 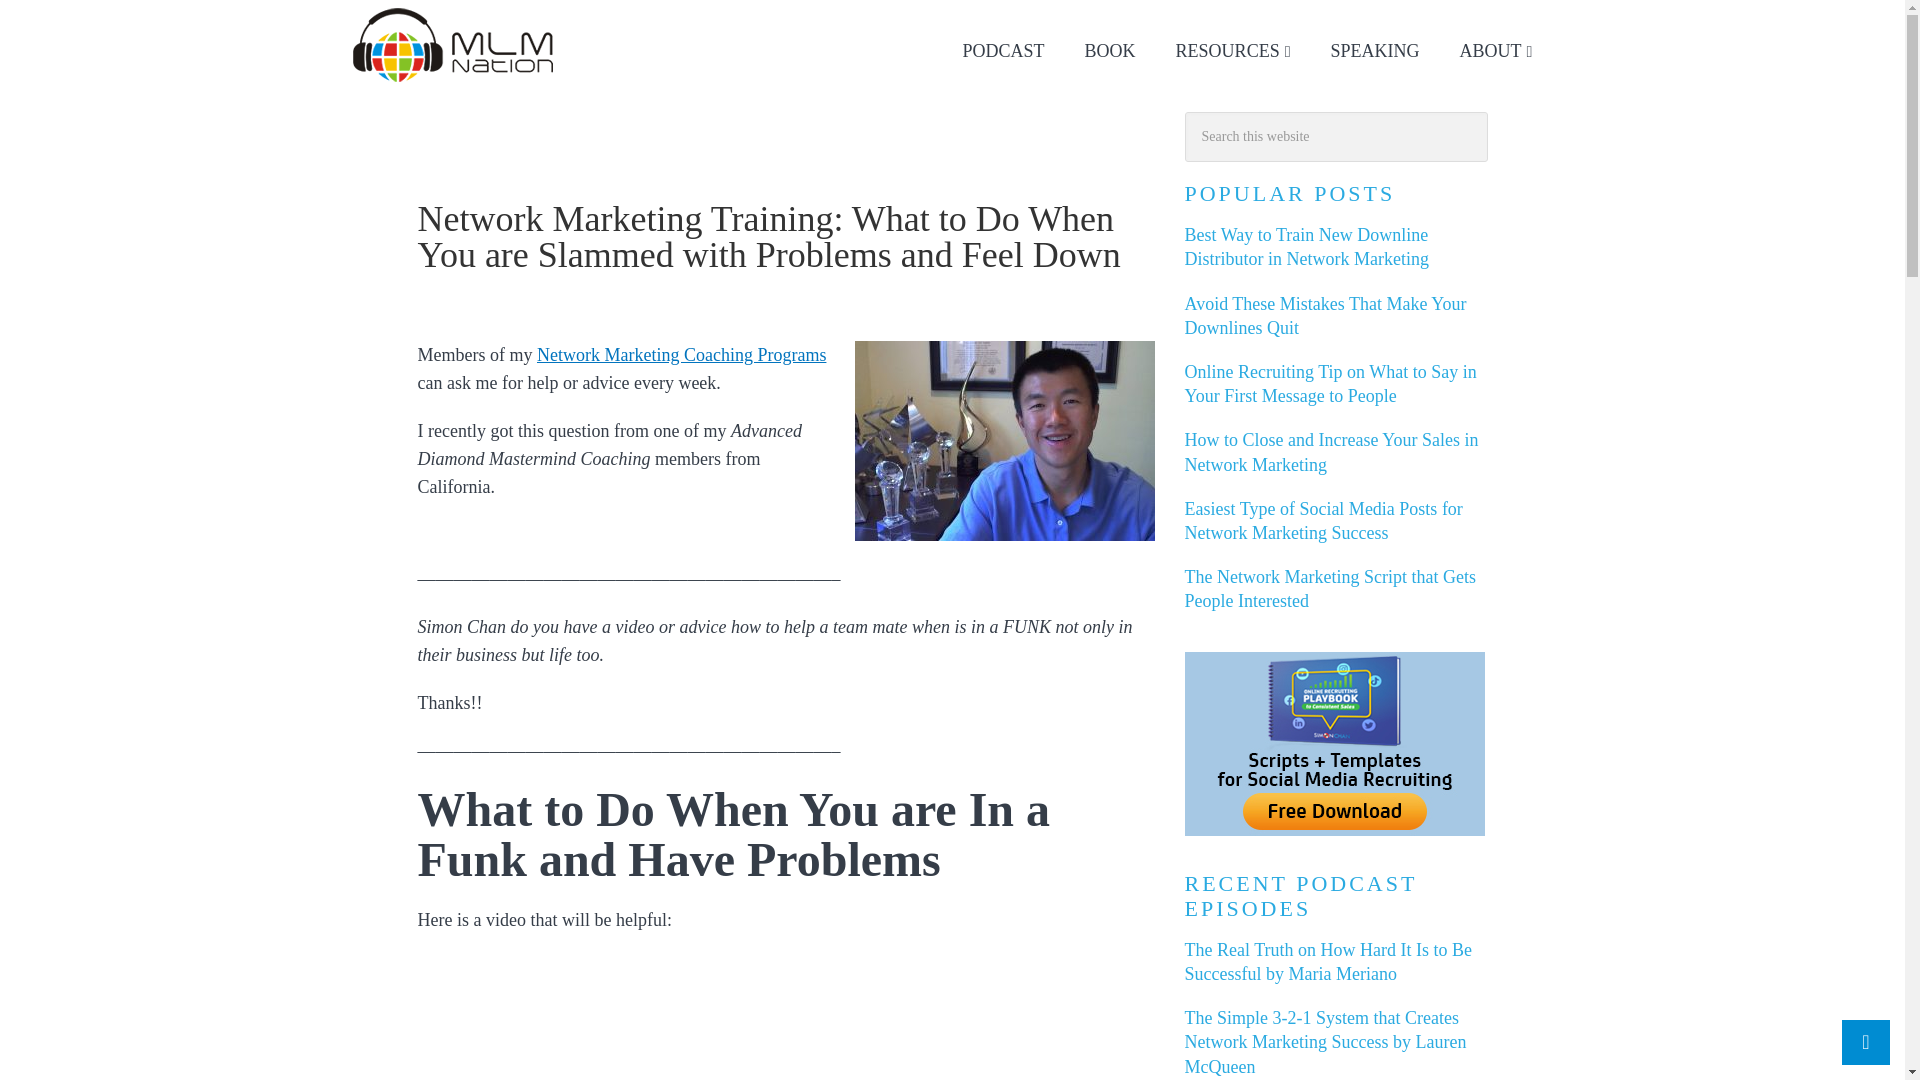 What do you see at coordinates (1110, 51) in the screenshot?
I see `BOOK` at bounding box center [1110, 51].